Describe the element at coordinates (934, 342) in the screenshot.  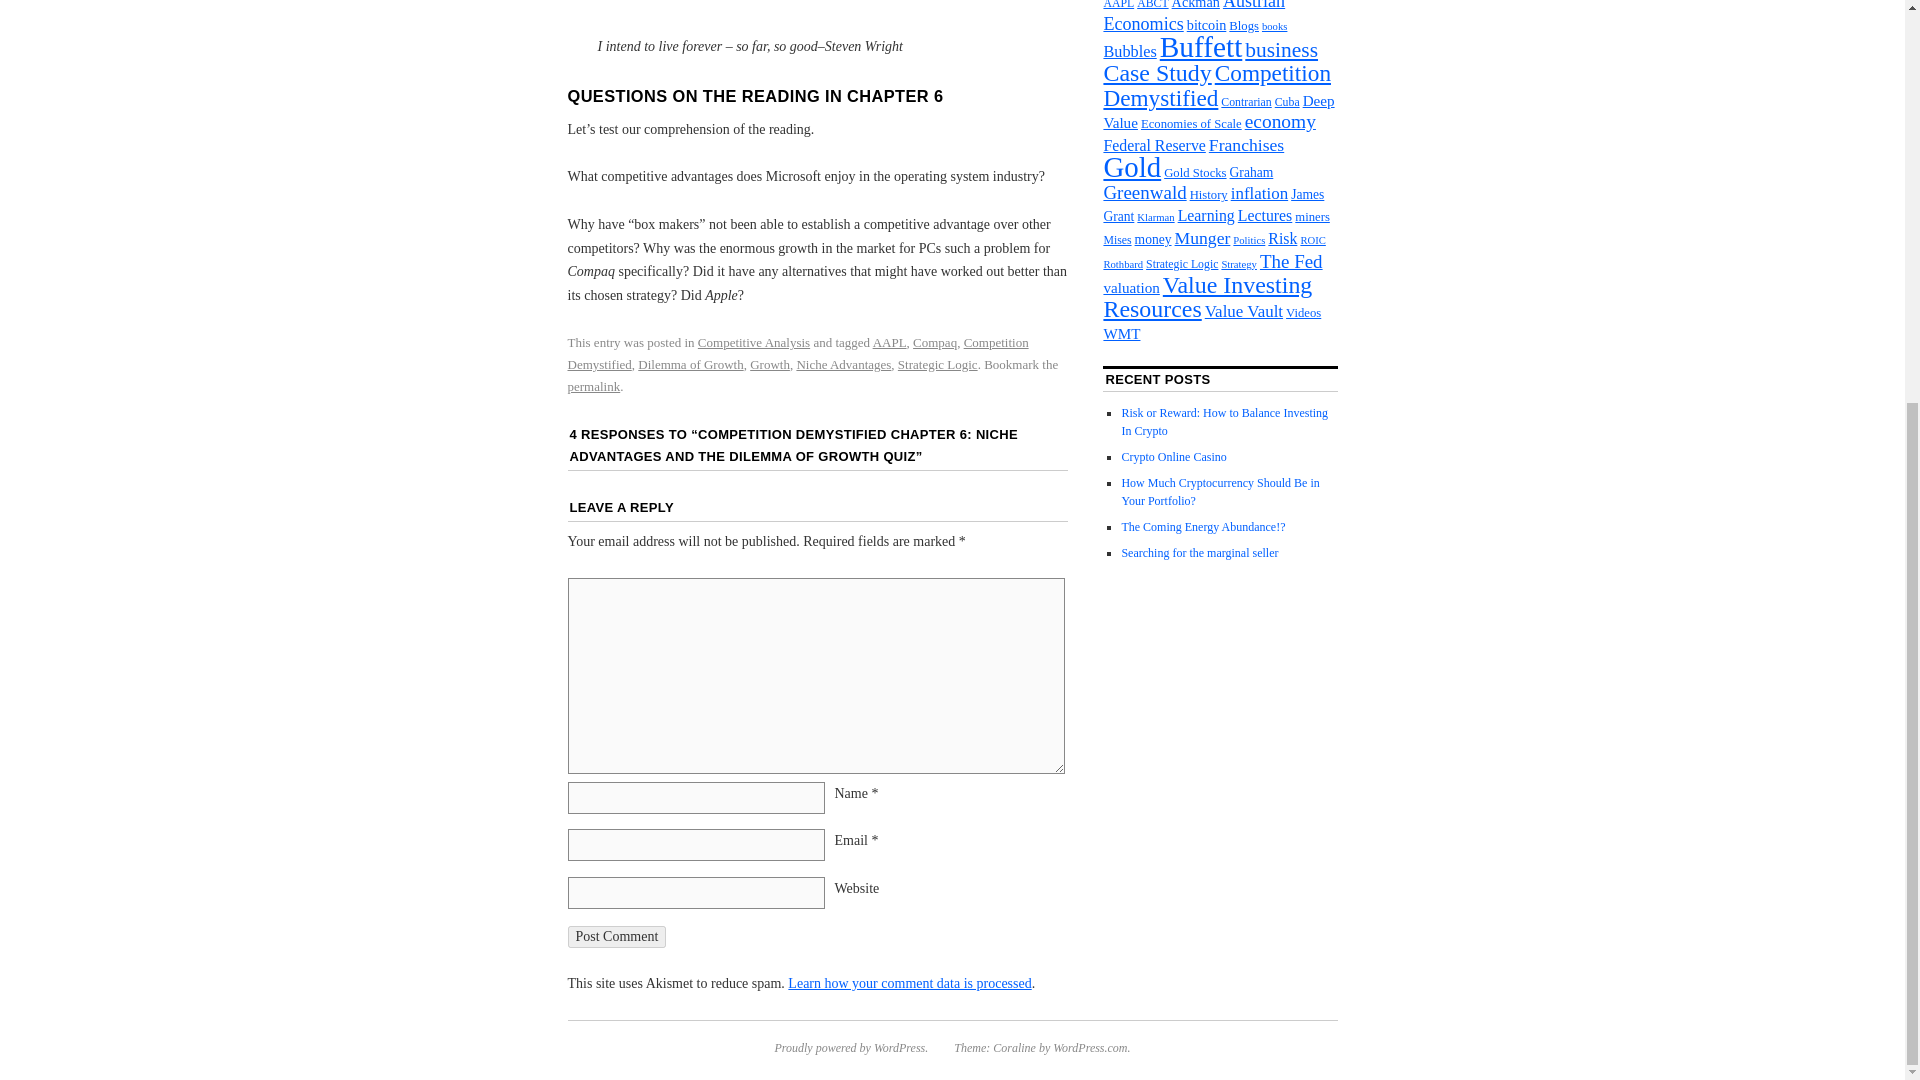
I see `Compaq` at that location.